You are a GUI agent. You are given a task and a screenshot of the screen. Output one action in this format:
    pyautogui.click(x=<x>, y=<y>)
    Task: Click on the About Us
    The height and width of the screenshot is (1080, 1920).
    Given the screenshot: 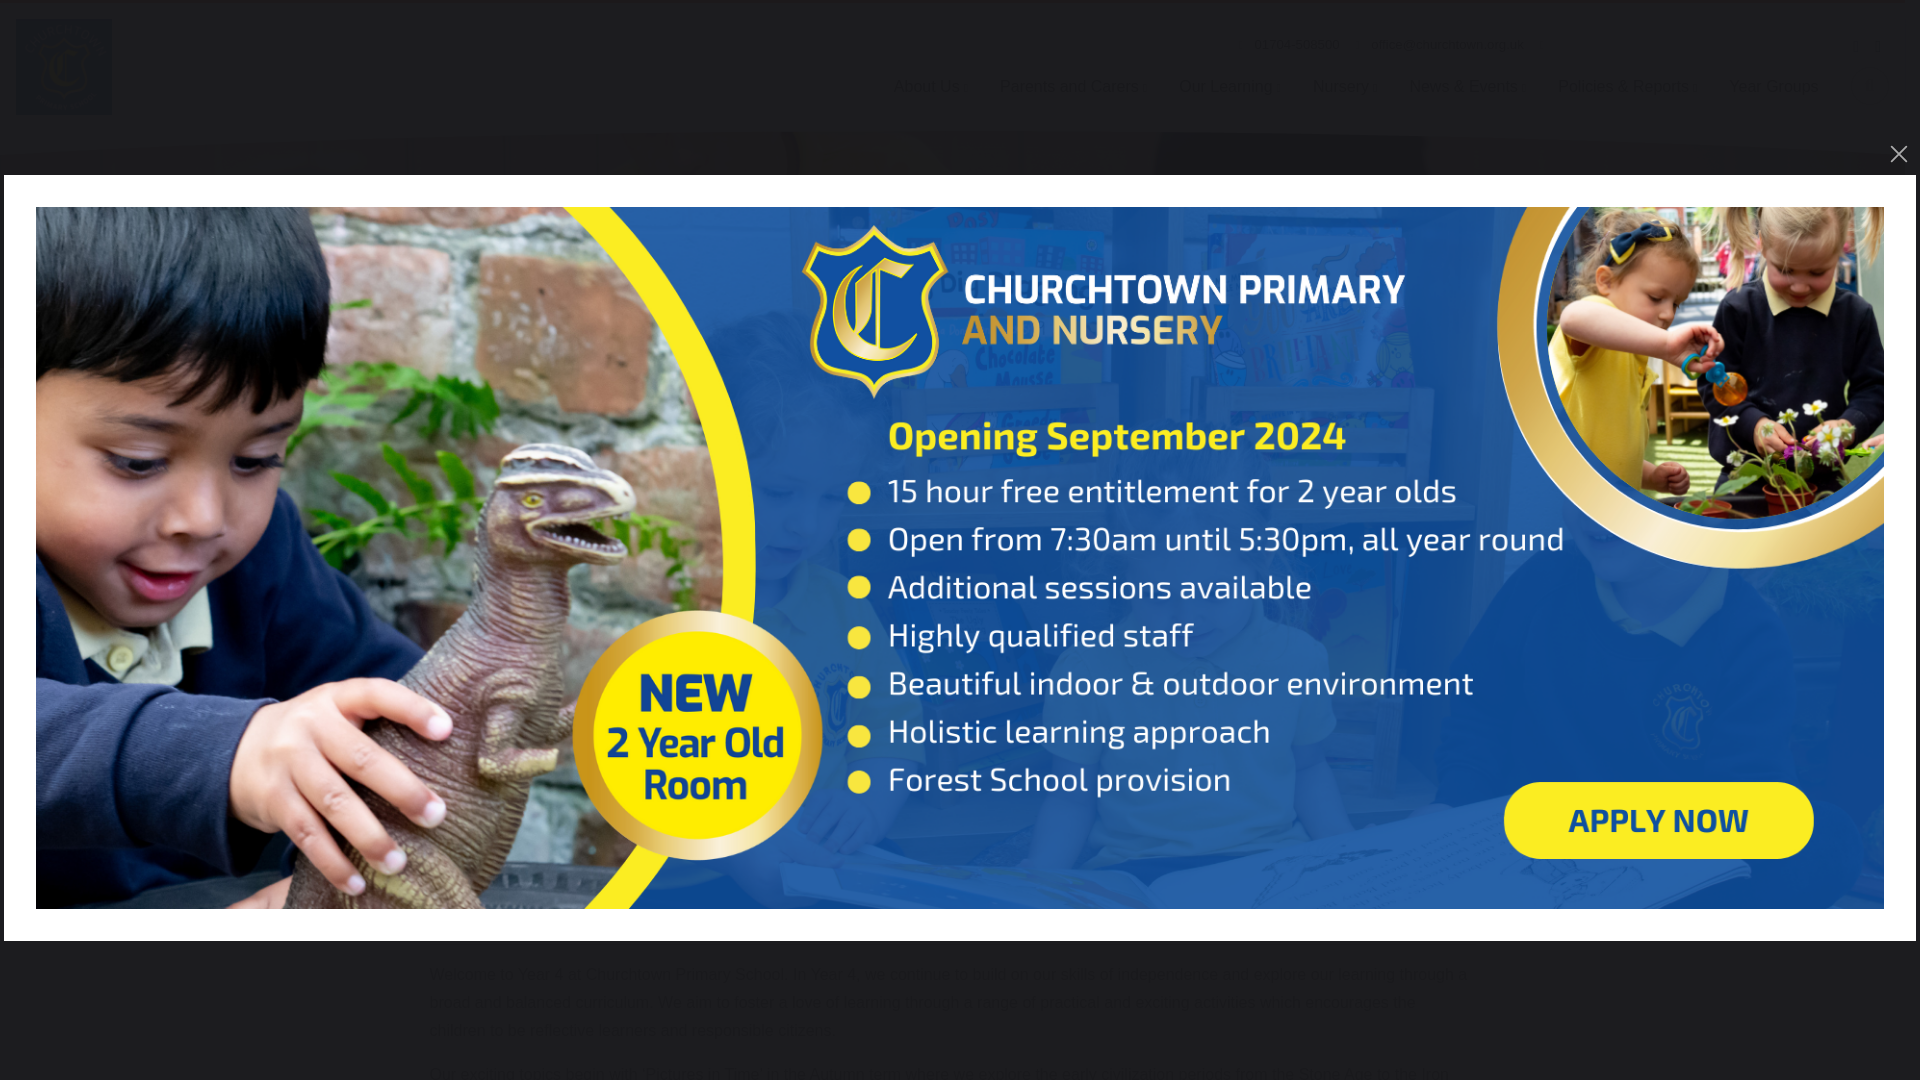 What is the action you would take?
    pyautogui.click(x=930, y=86)
    